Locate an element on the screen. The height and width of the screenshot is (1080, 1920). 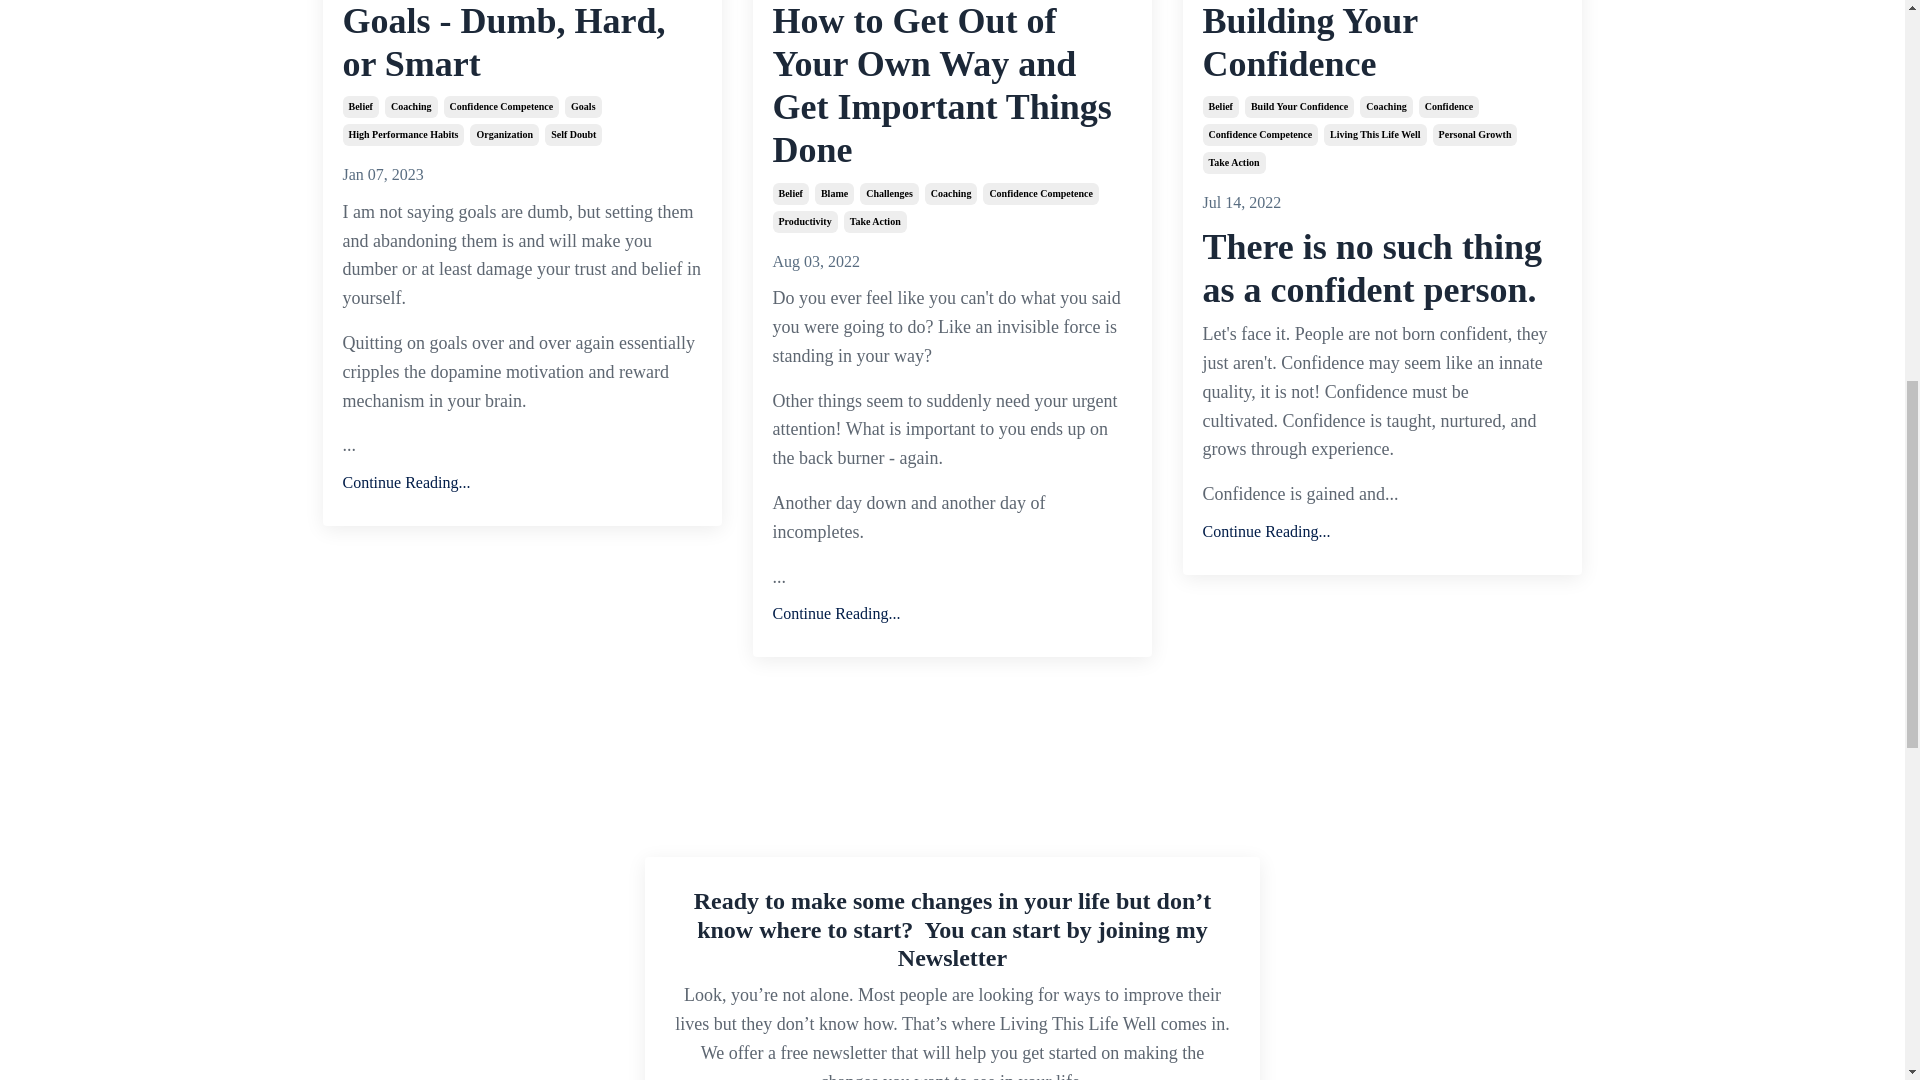
How to Get Out of Your Own Way and Get Important Things Done is located at coordinates (952, 86).